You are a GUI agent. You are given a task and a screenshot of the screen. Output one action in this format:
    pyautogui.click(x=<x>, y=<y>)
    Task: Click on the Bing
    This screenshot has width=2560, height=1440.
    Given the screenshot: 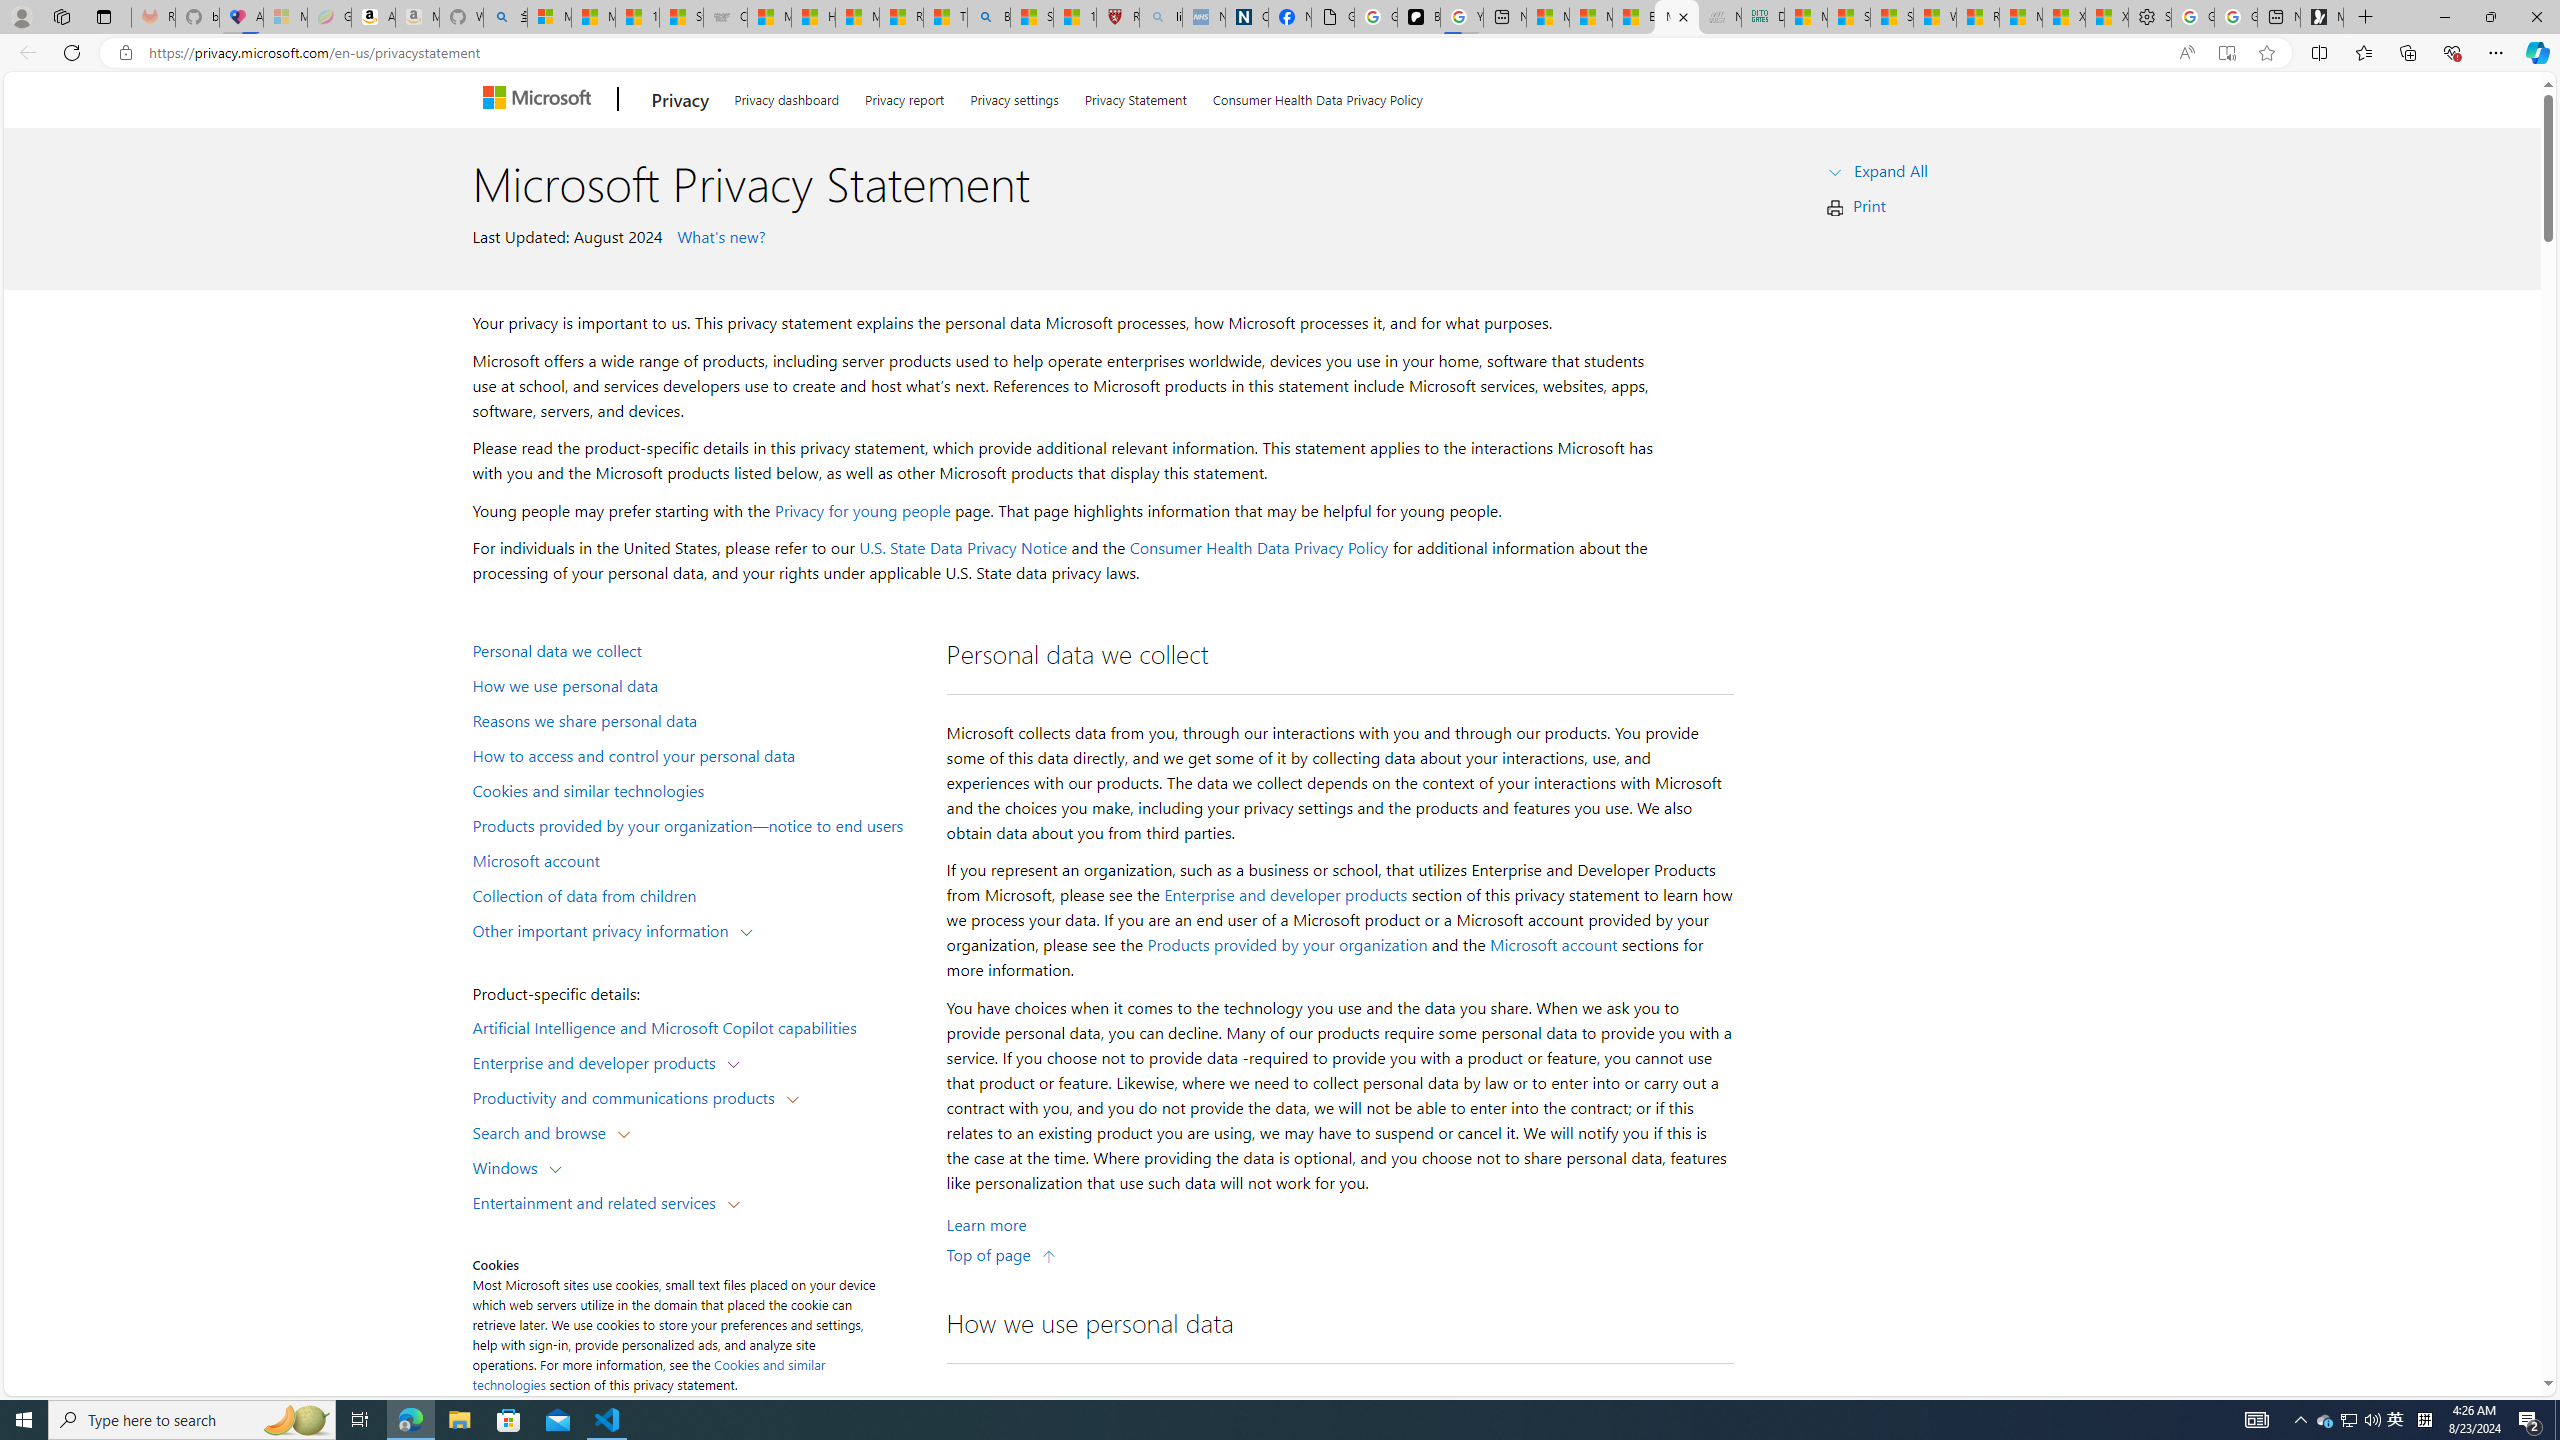 What is the action you would take?
    pyautogui.click(x=989, y=17)
    